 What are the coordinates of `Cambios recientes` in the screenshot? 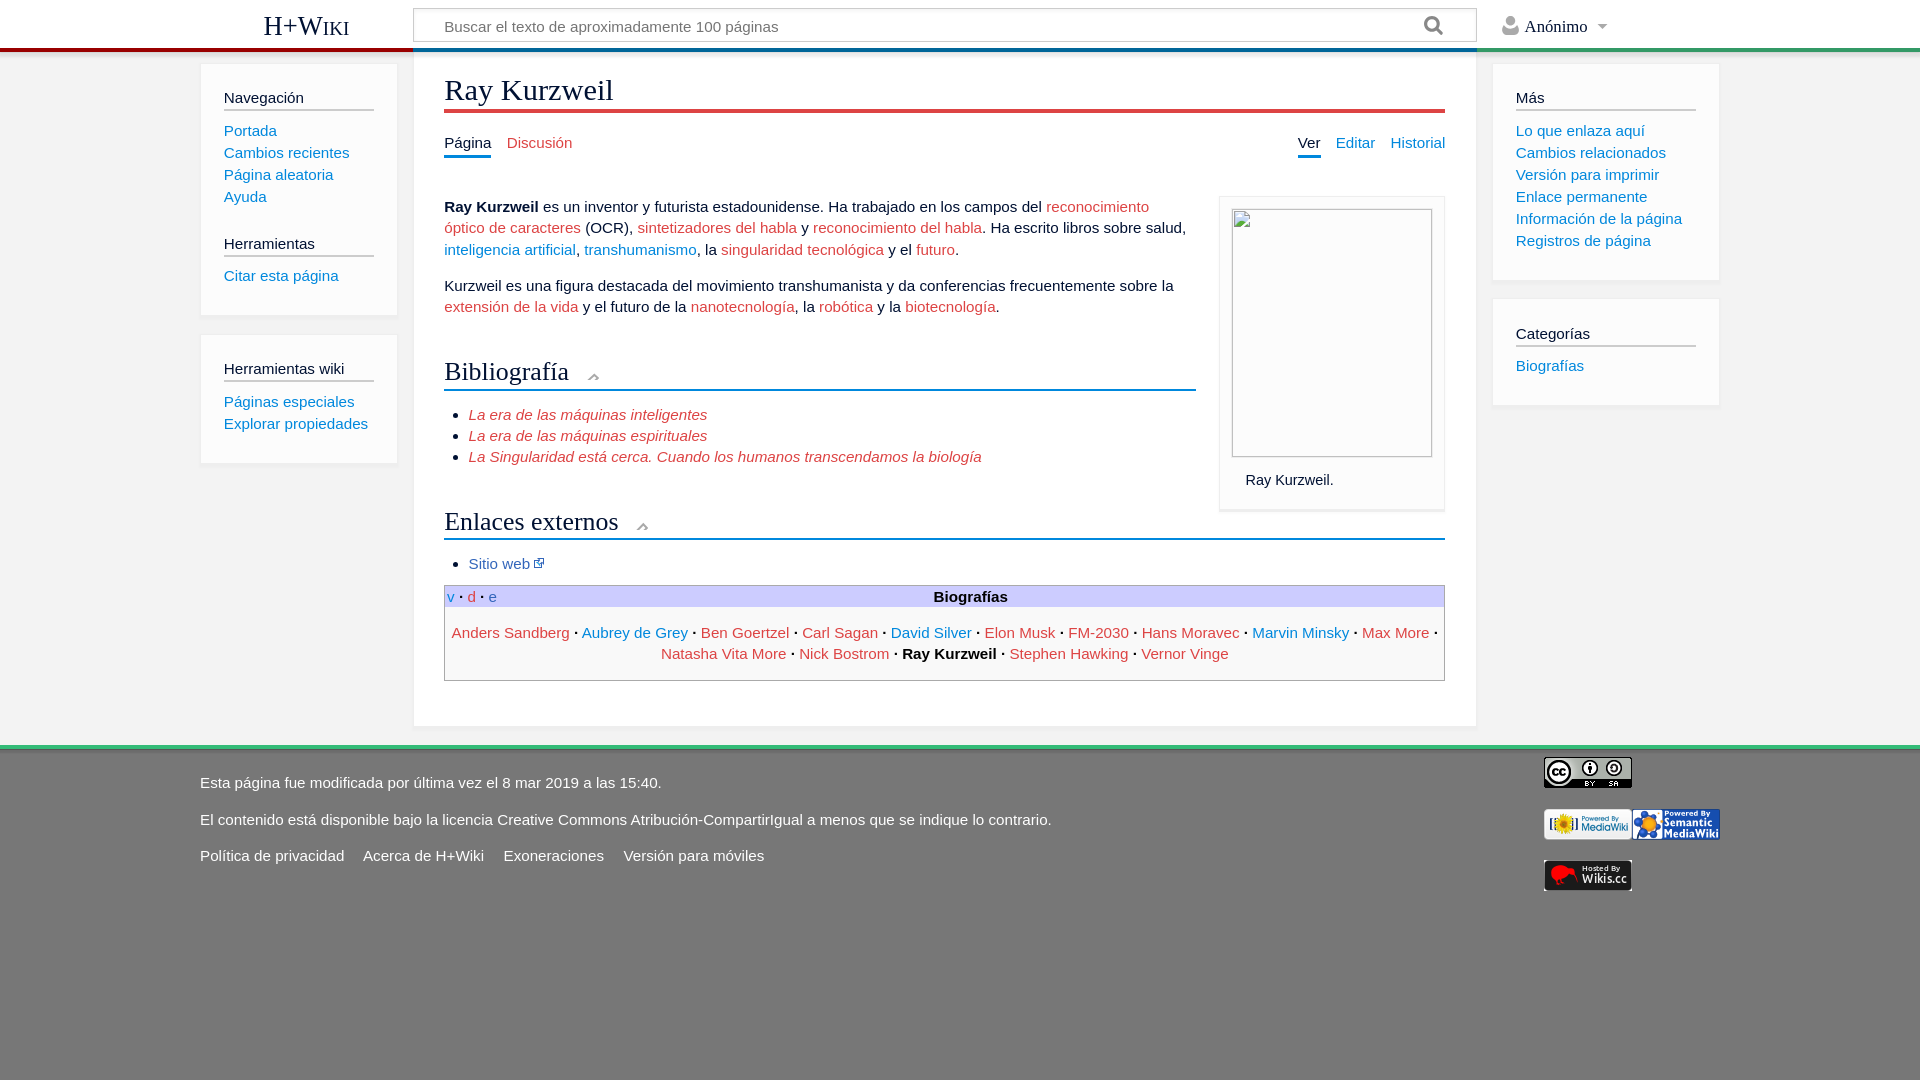 It's located at (287, 152).